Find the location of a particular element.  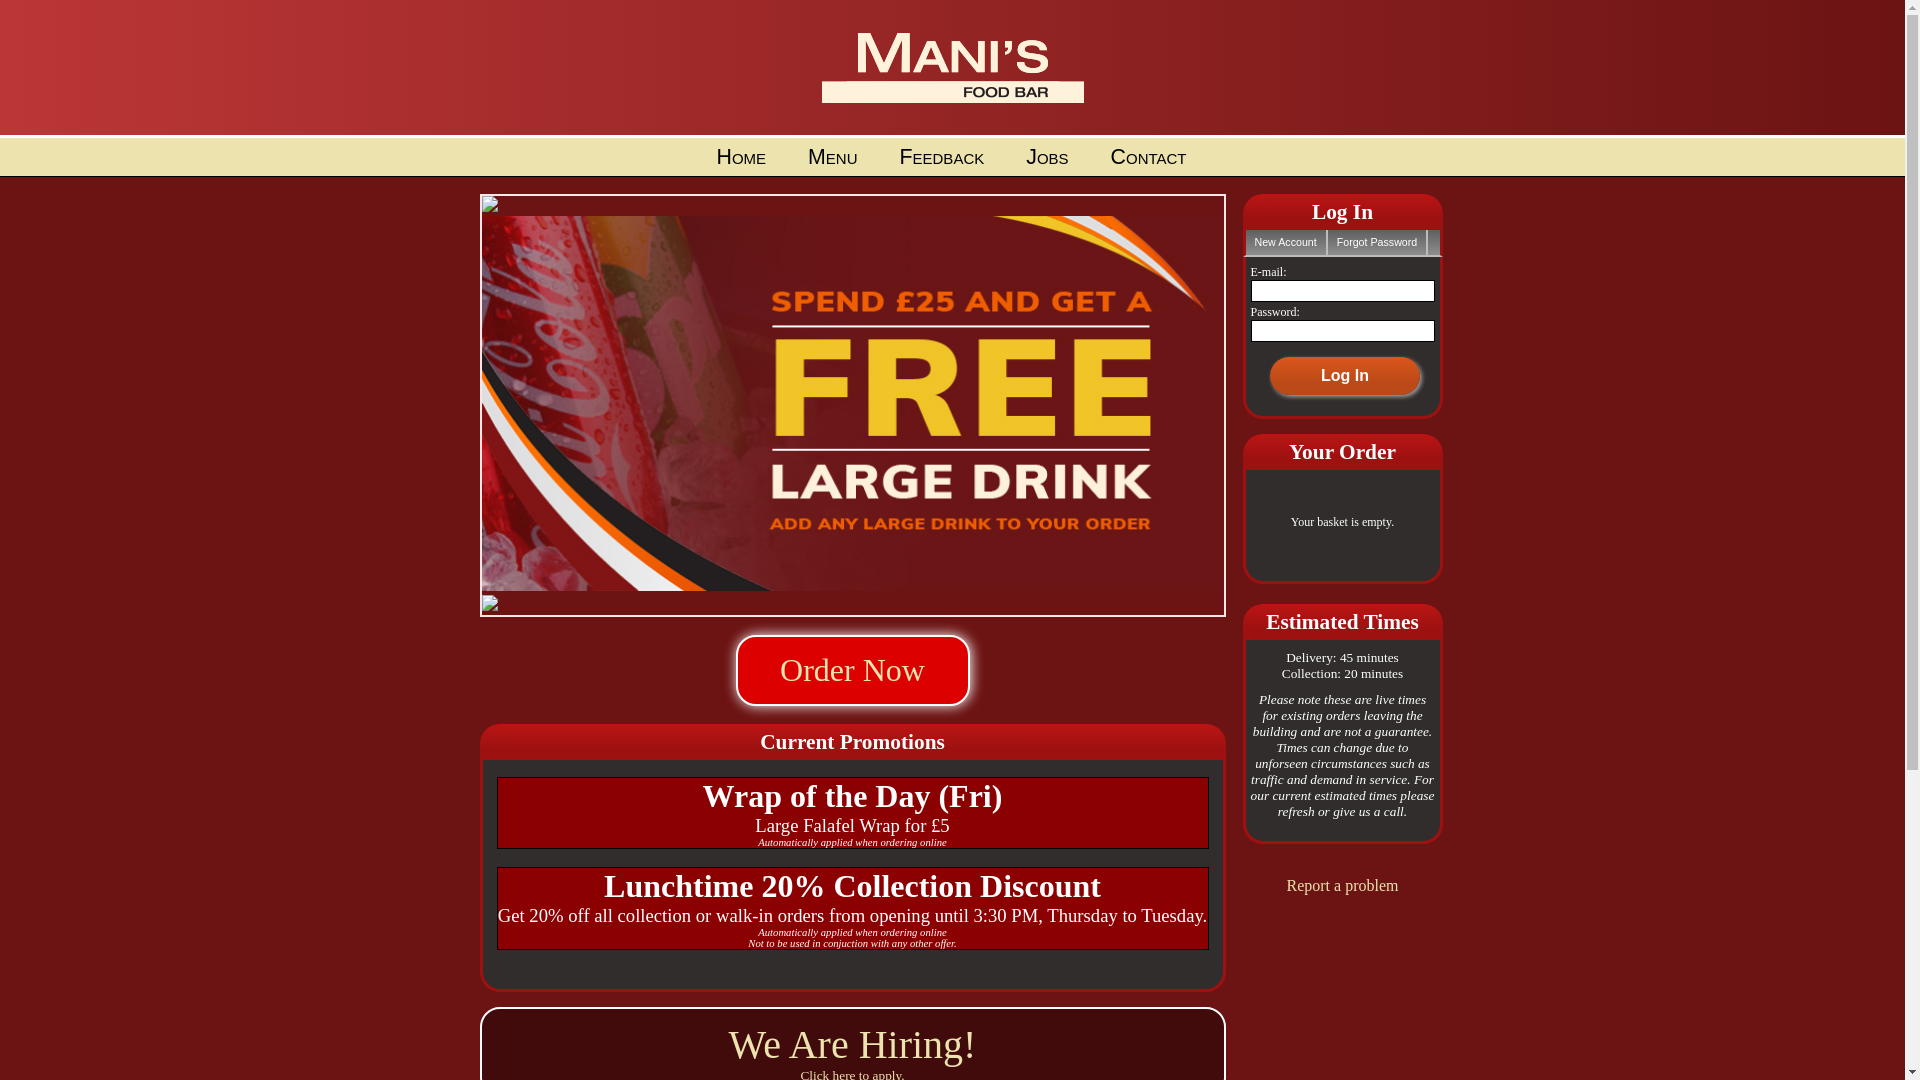

Menu is located at coordinates (832, 157).